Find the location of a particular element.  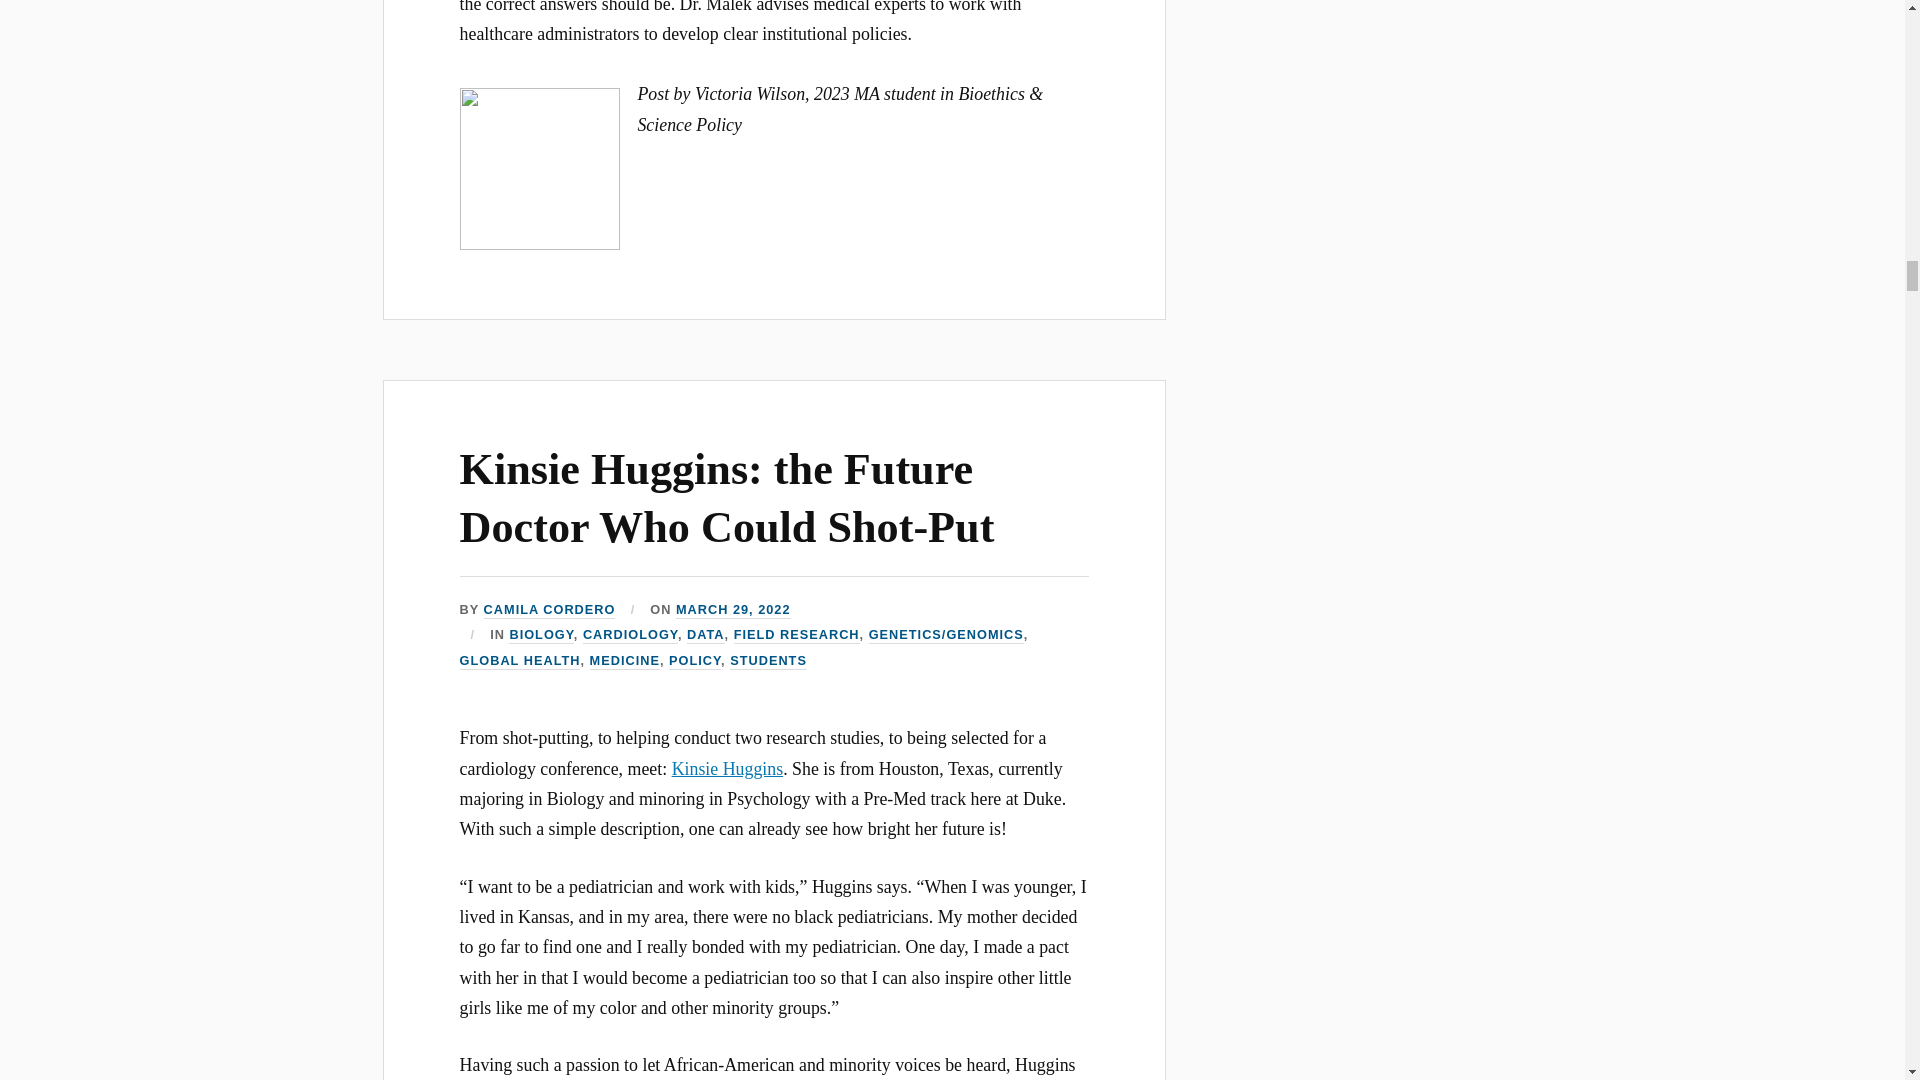

Posts by Camila Cordero is located at coordinates (550, 610).